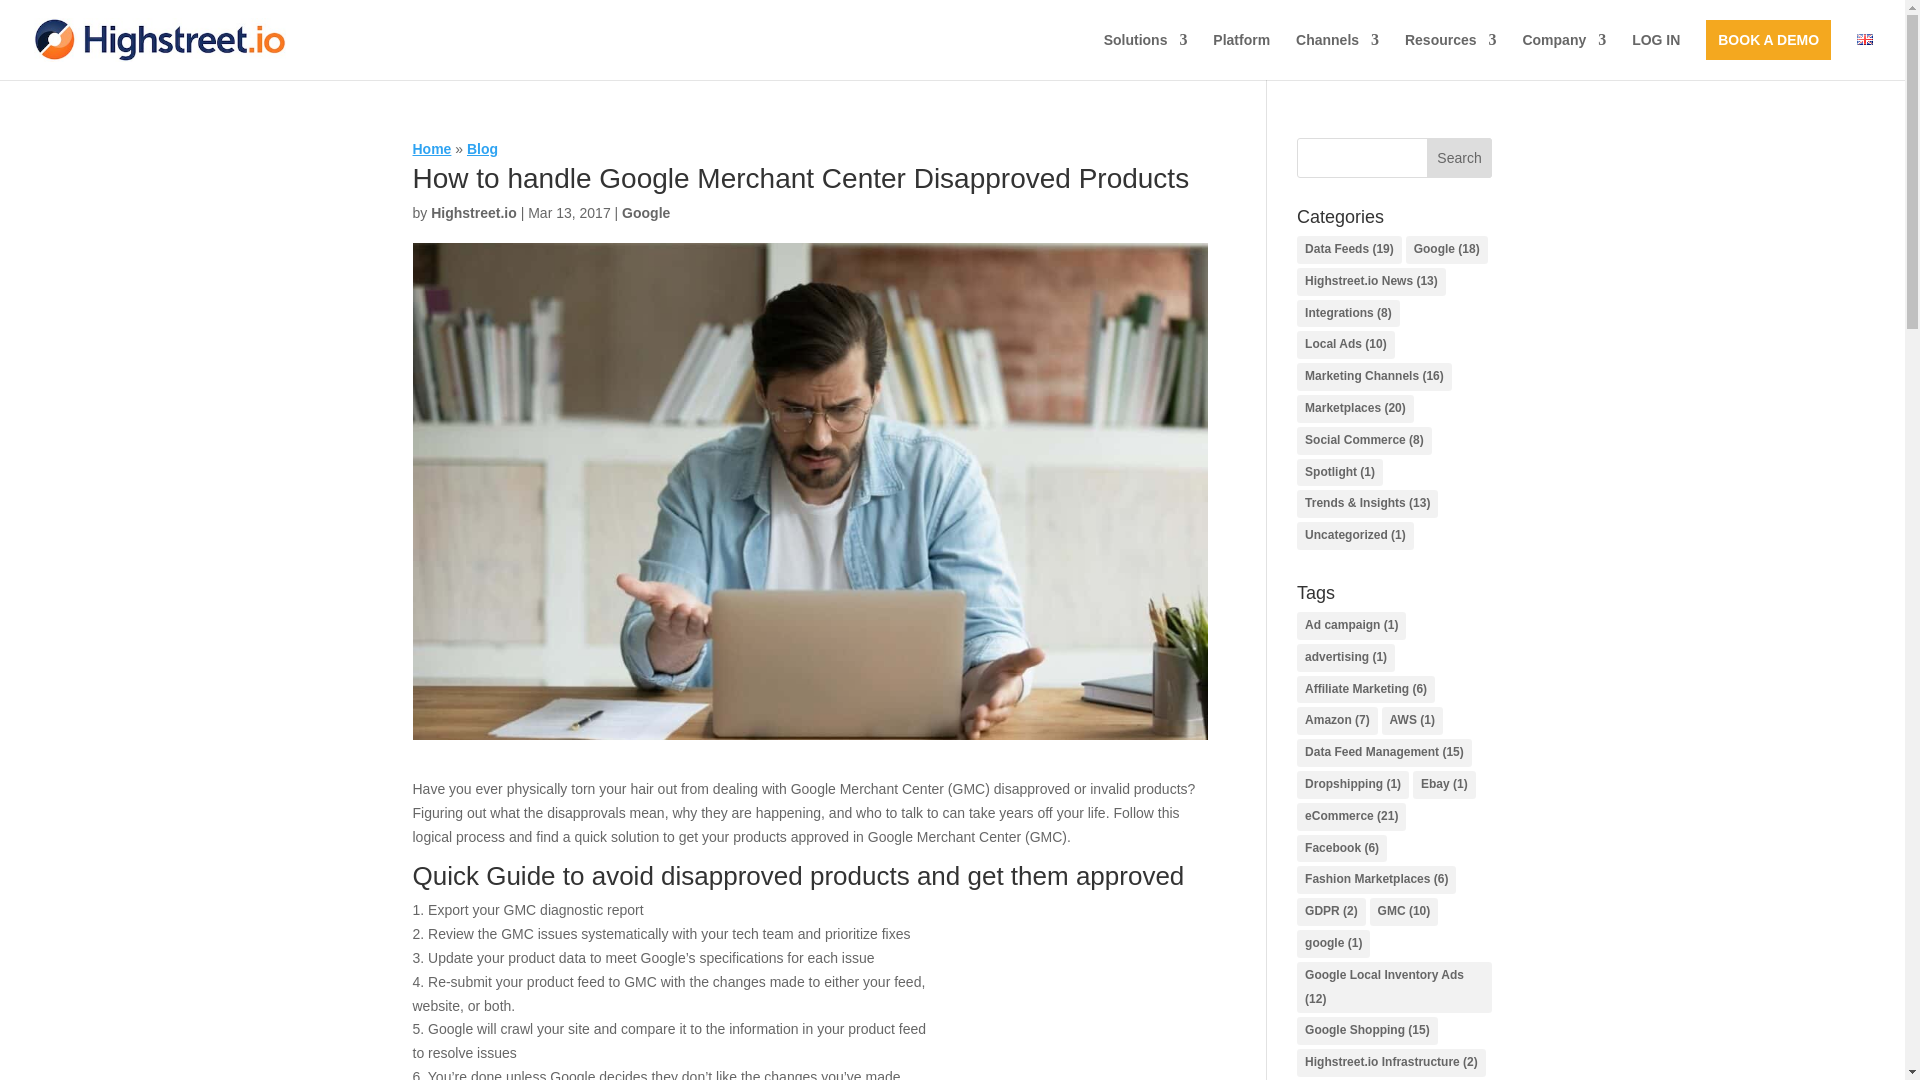  What do you see at coordinates (1656, 56) in the screenshot?
I see `LOG IN` at bounding box center [1656, 56].